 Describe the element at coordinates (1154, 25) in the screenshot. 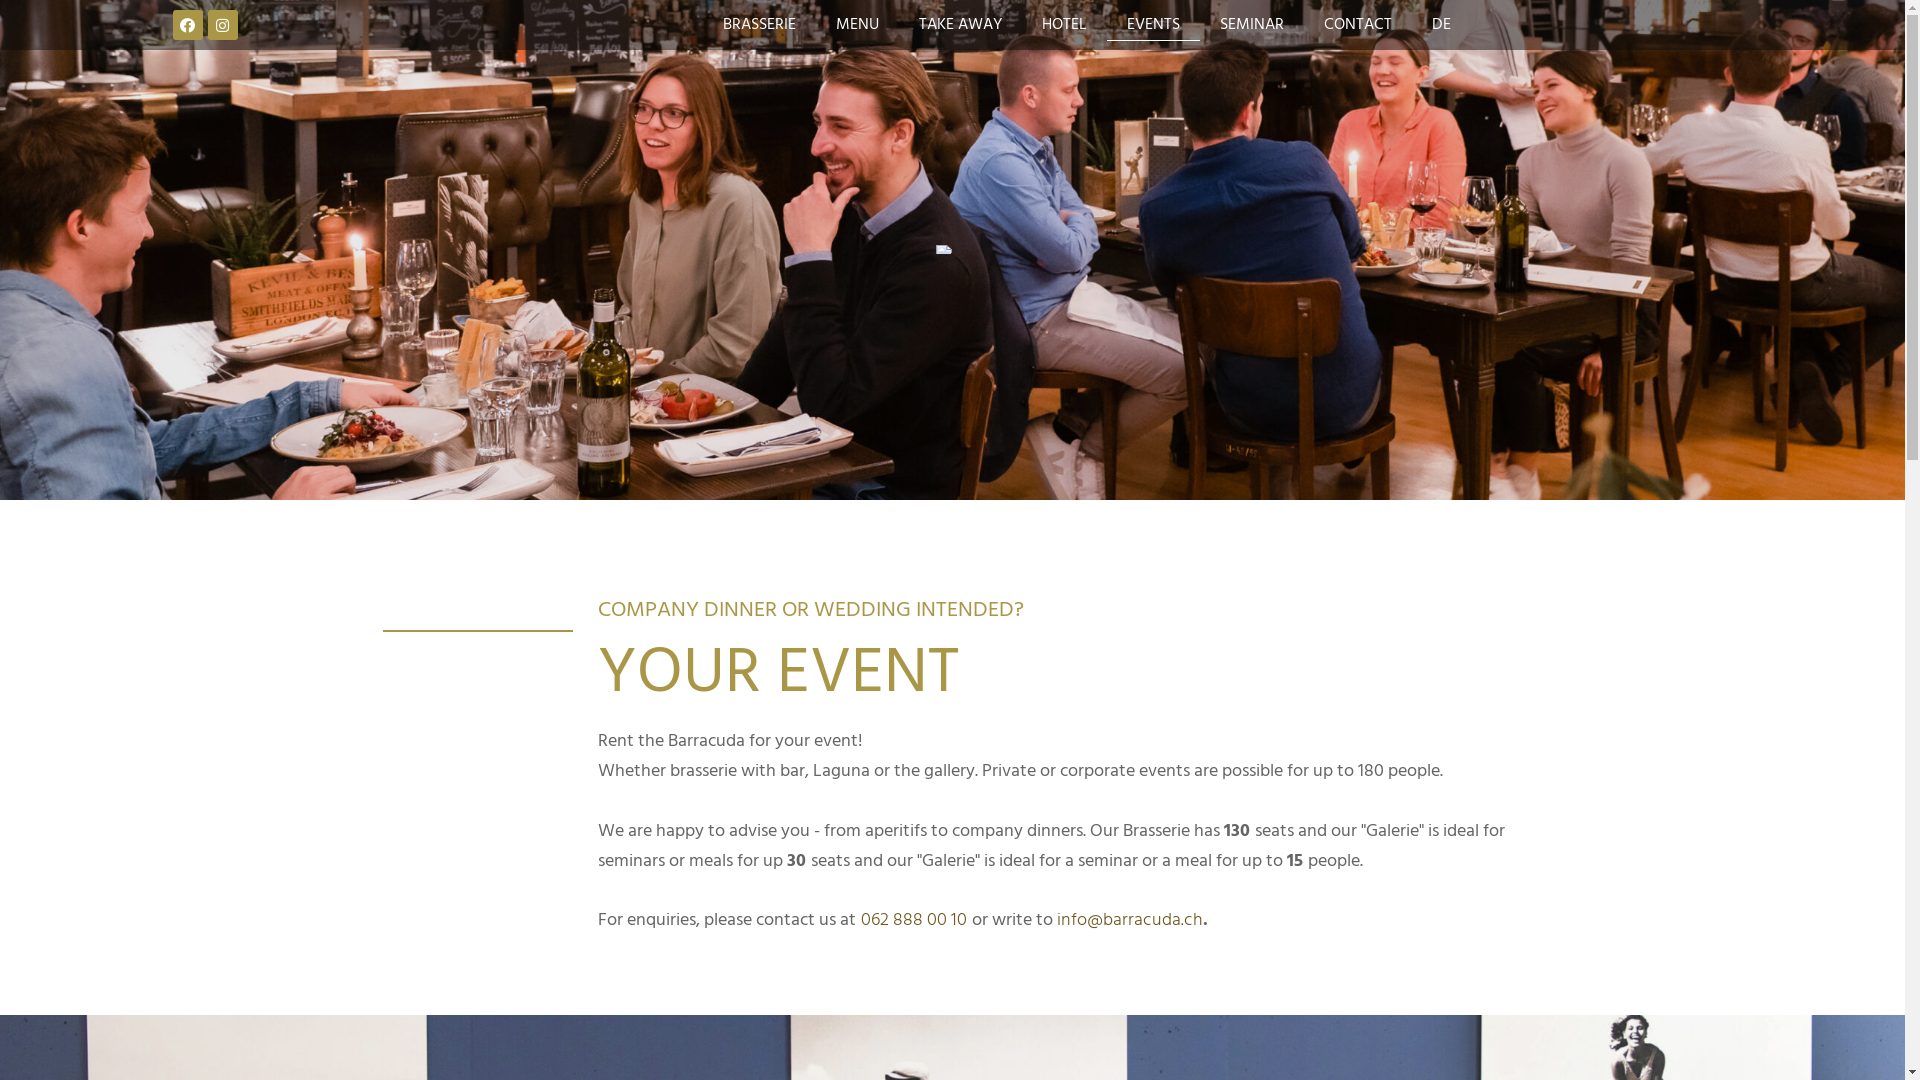

I see `EVENTS` at that location.